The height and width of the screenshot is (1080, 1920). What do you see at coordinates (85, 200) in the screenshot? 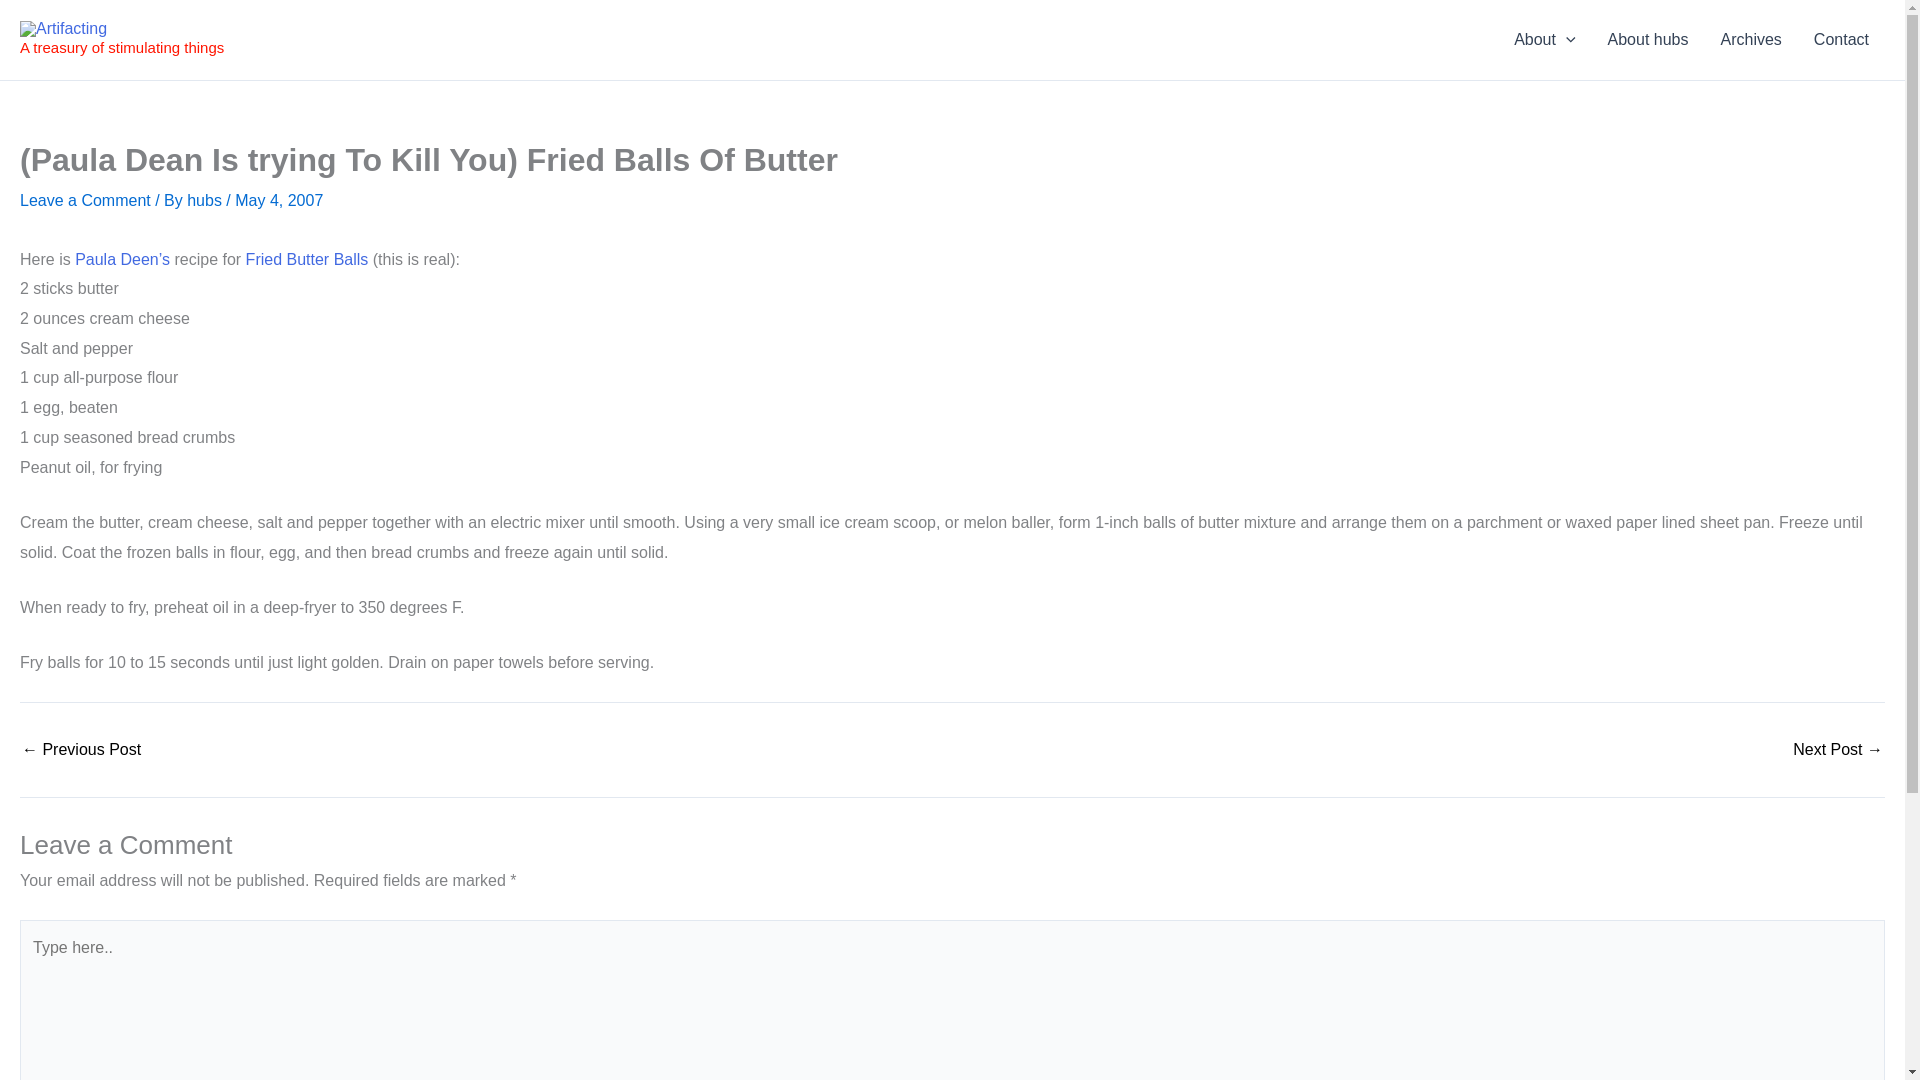
I see `Leave a Comment` at bounding box center [85, 200].